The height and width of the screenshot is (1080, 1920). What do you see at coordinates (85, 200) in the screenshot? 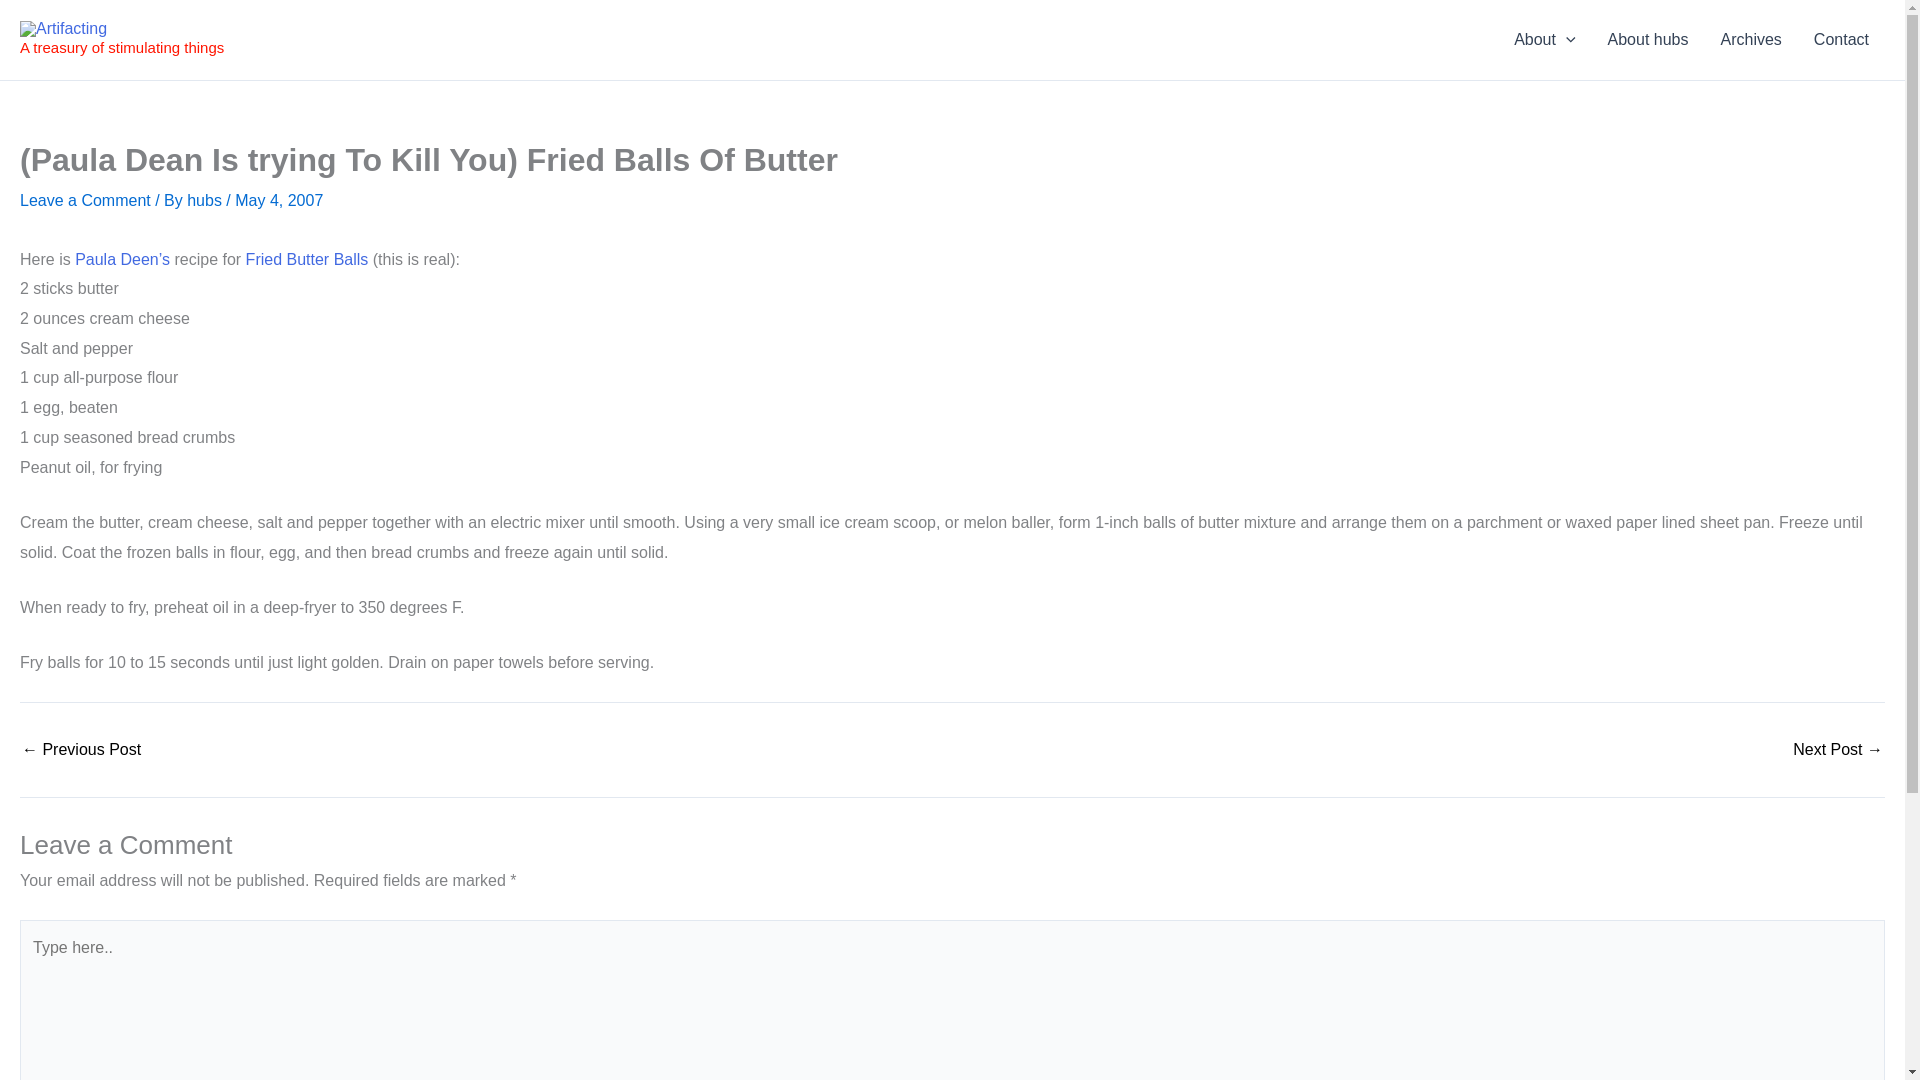
I see `Leave a Comment` at bounding box center [85, 200].